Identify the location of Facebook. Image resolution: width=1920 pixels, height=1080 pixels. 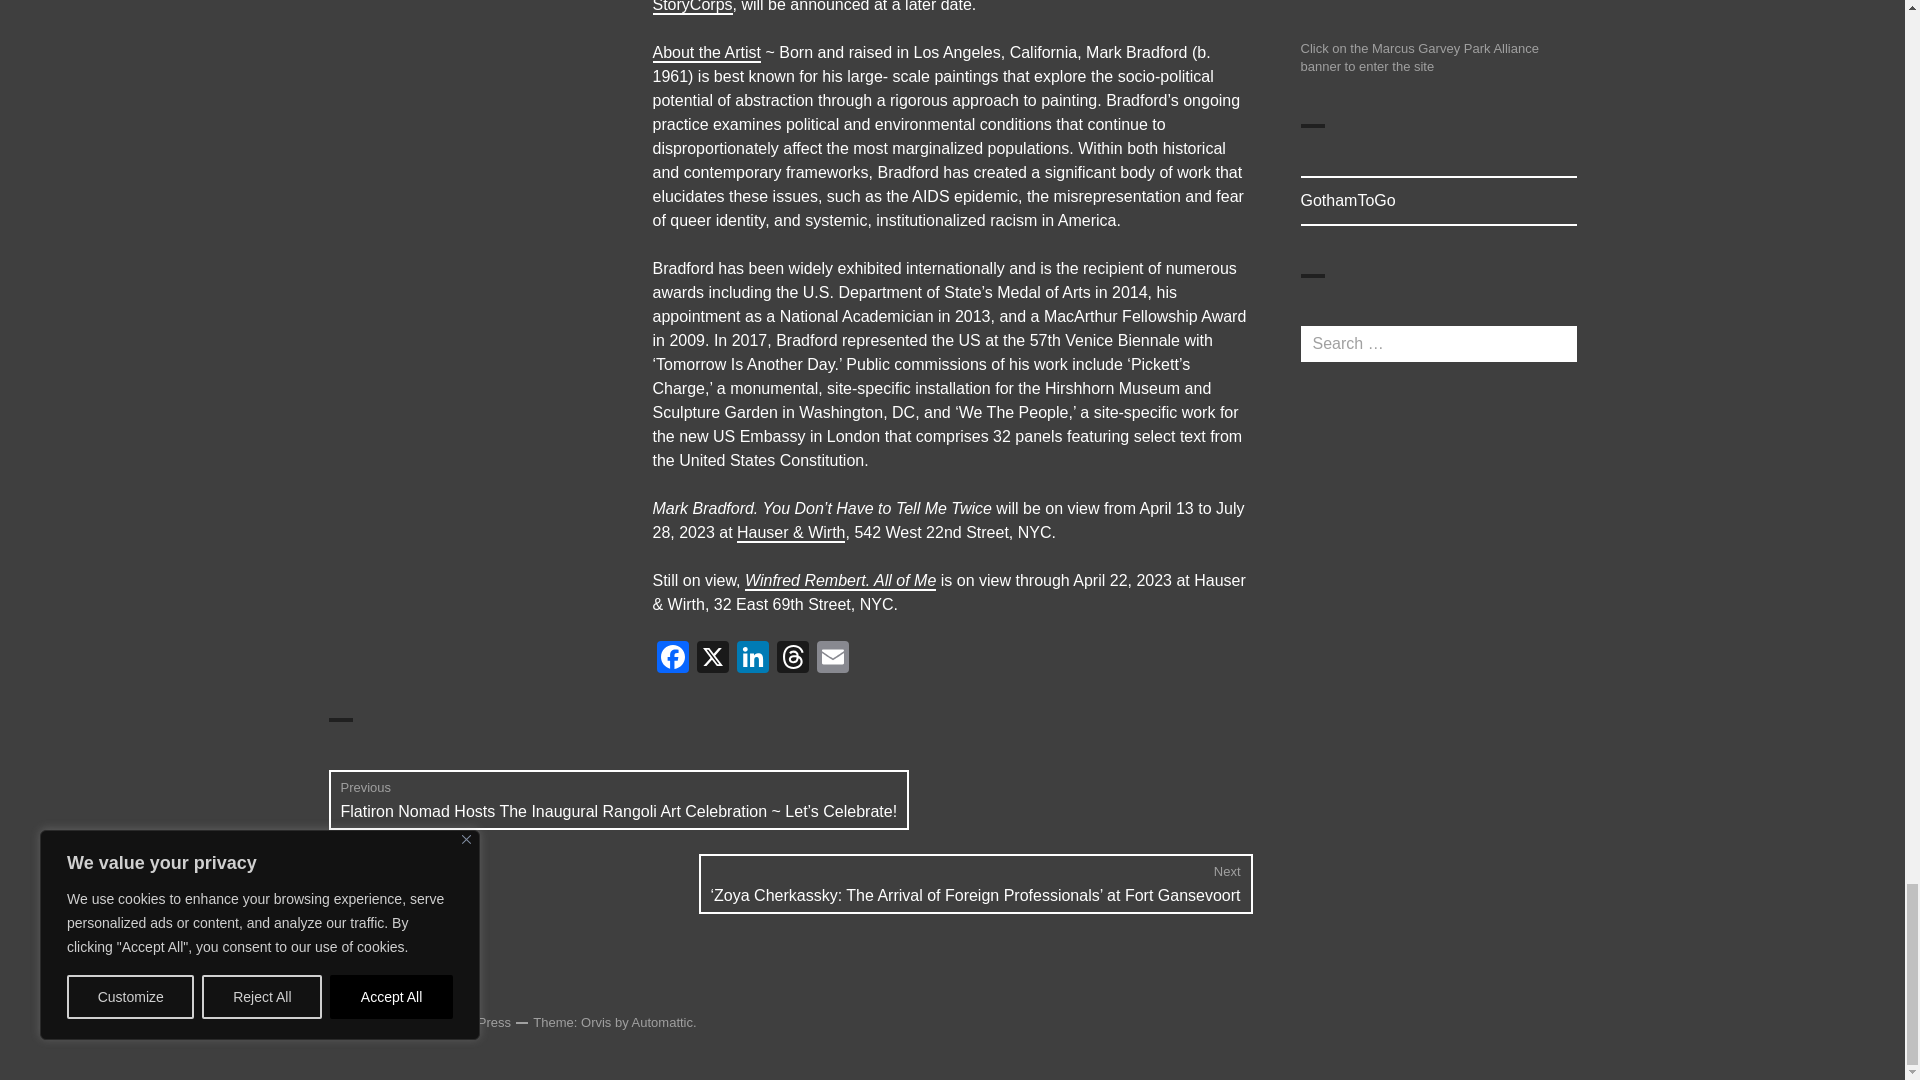
(672, 660).